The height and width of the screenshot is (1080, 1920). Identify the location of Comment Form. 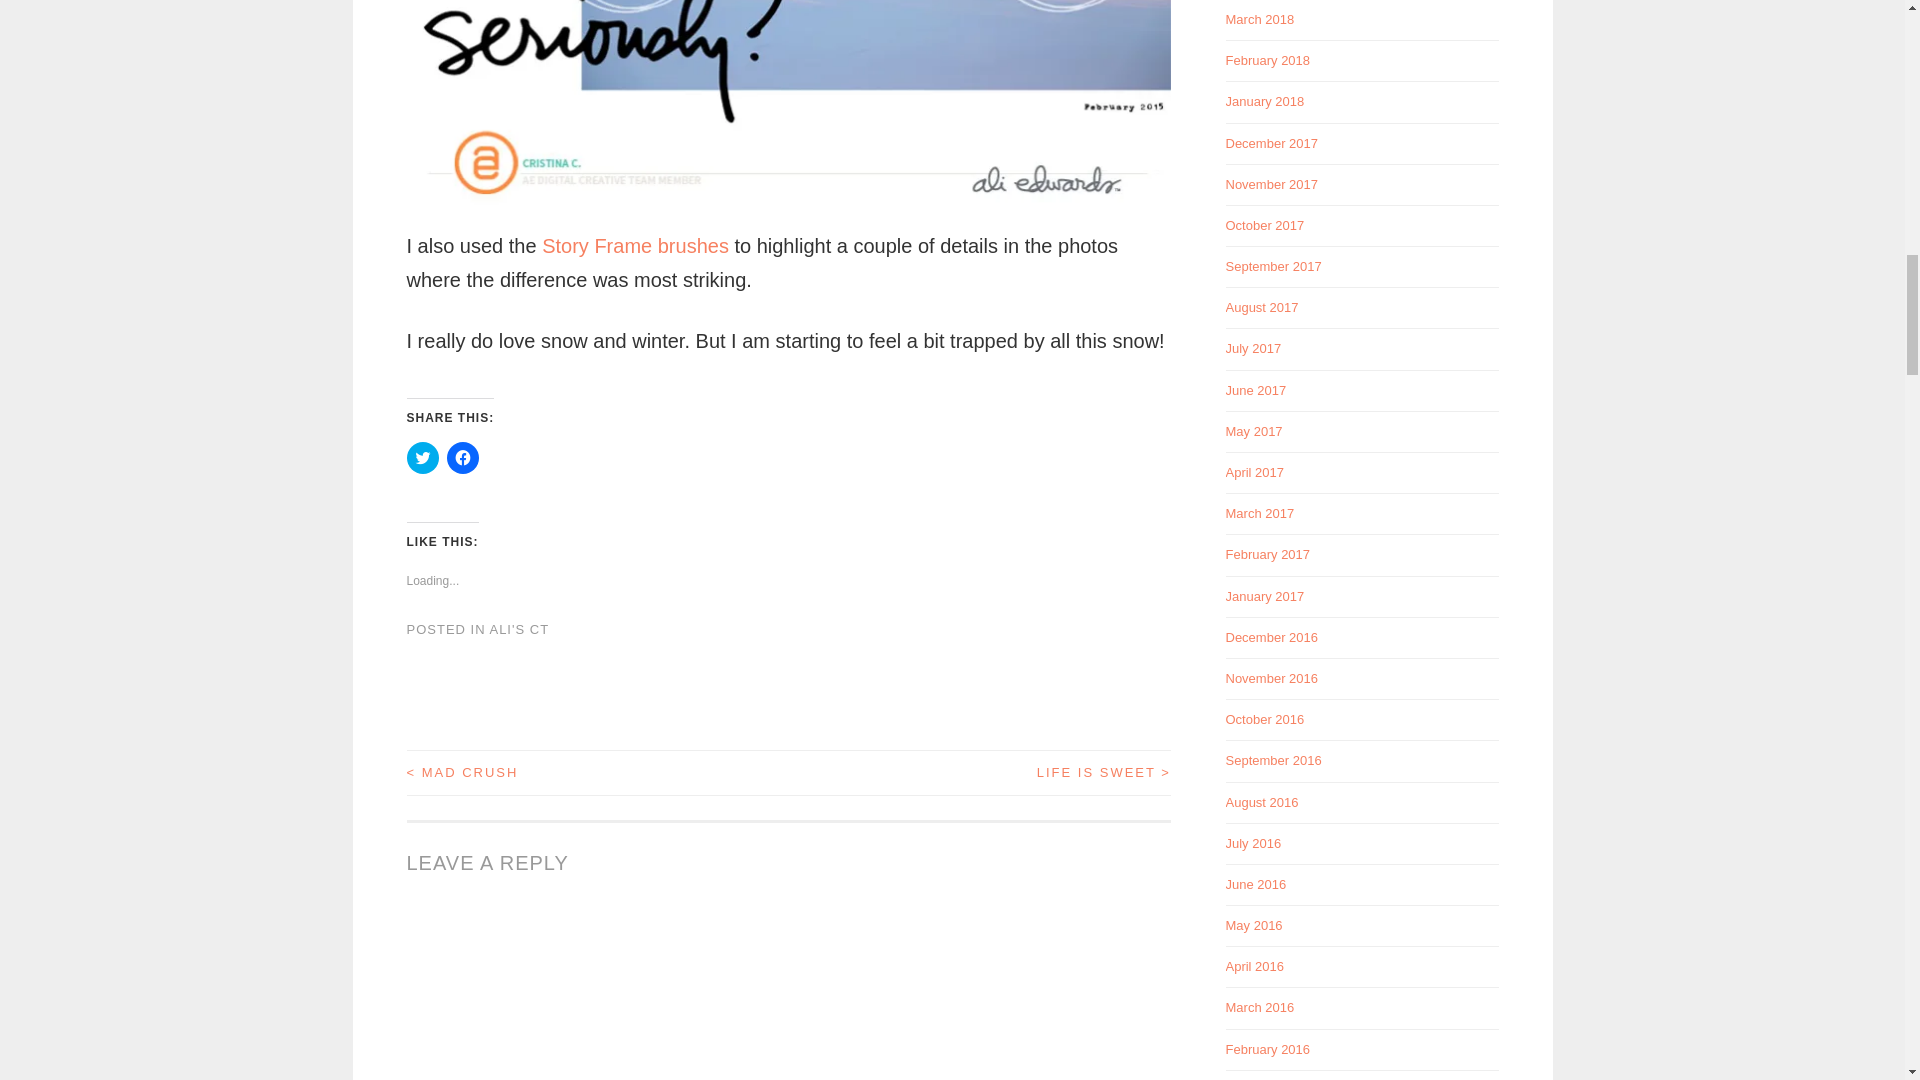
(787, 992).